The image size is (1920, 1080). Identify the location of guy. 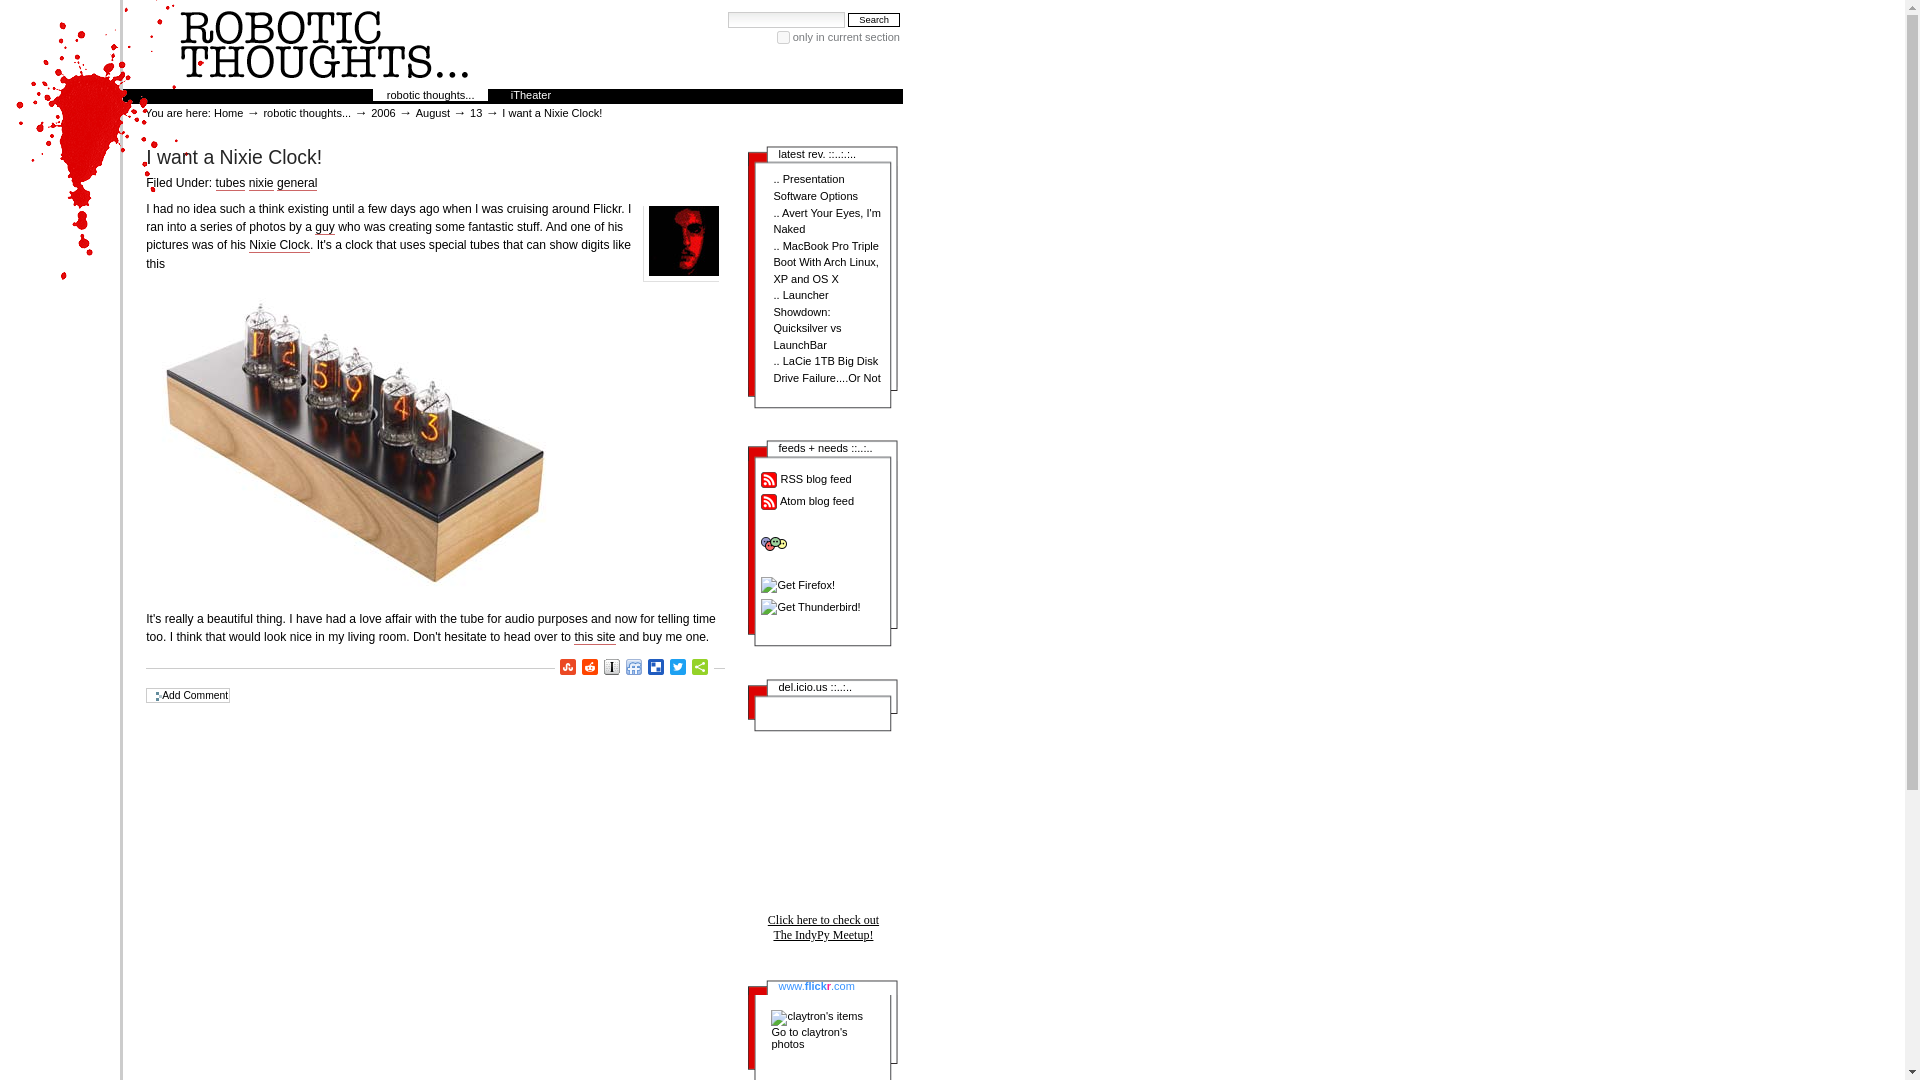
(324, 228).